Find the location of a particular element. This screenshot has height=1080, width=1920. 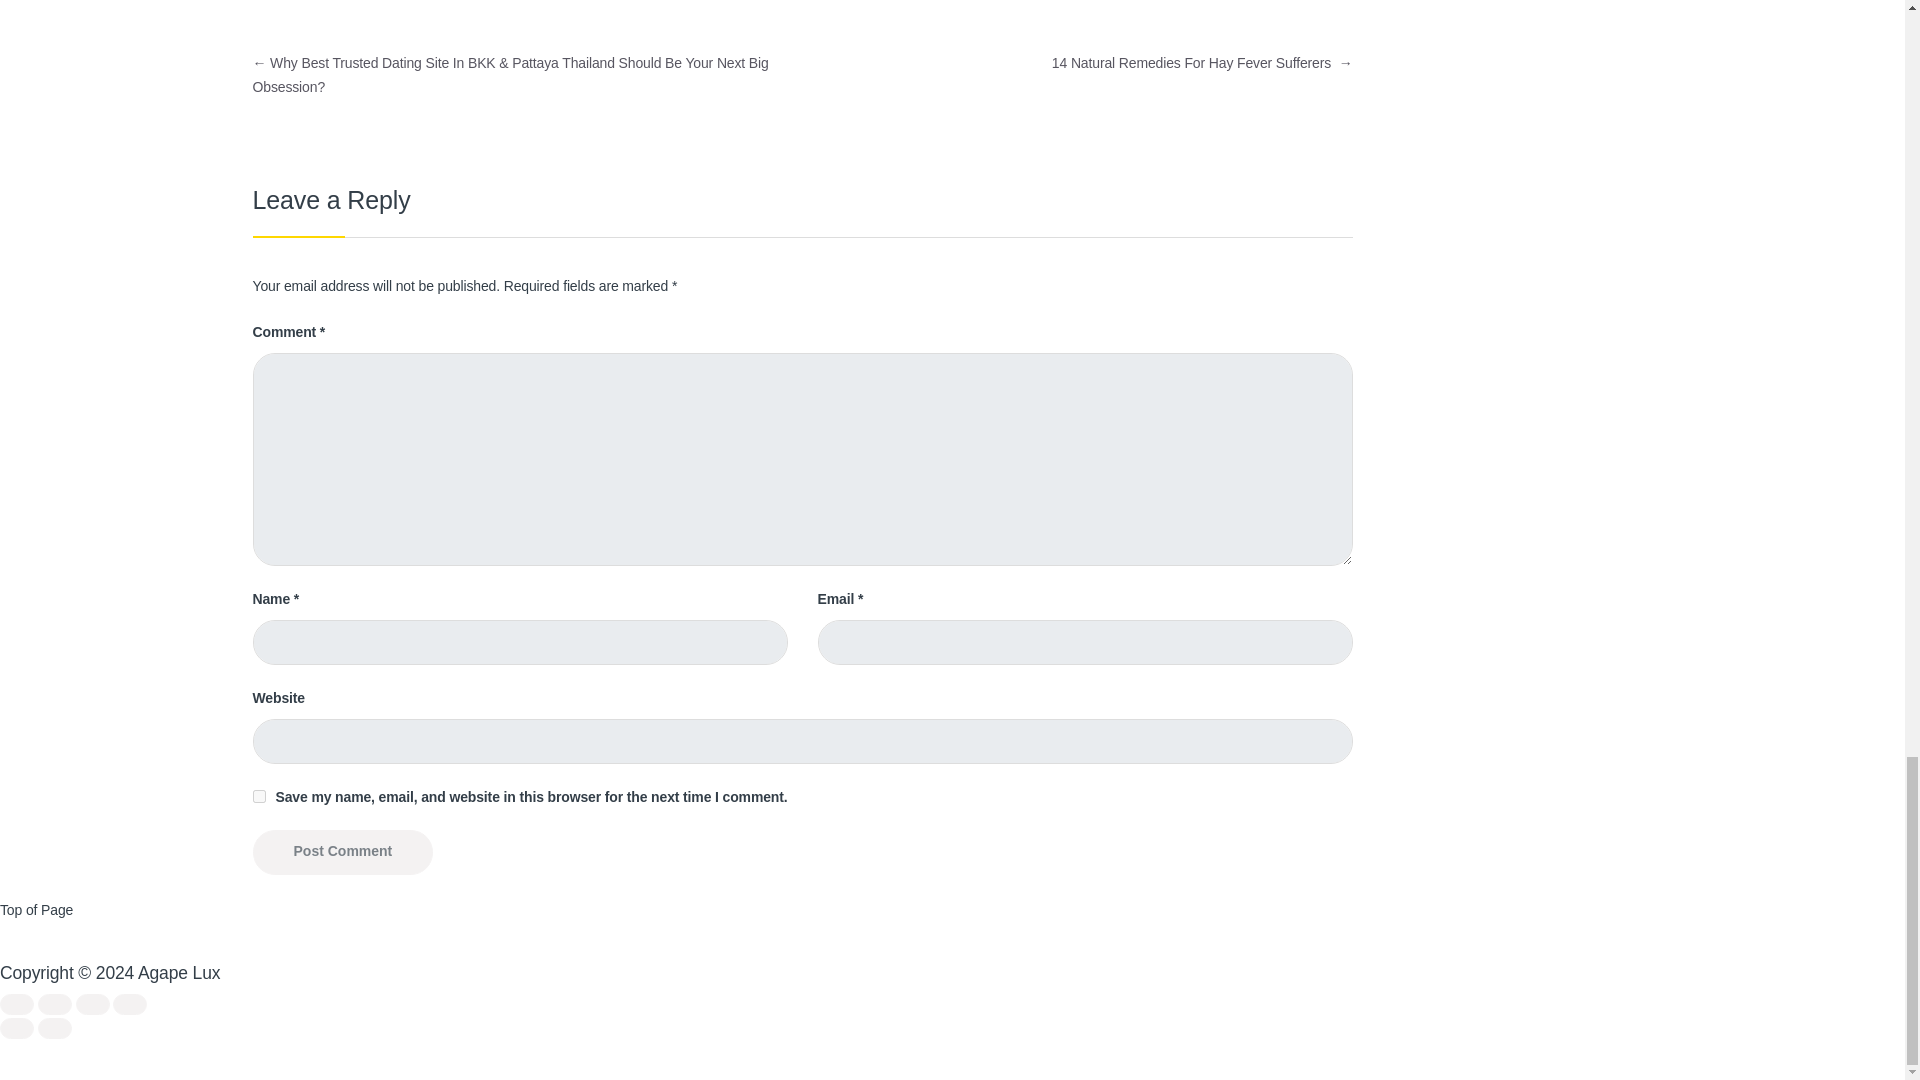

Agape Lux is located at coordinates (179, 972).